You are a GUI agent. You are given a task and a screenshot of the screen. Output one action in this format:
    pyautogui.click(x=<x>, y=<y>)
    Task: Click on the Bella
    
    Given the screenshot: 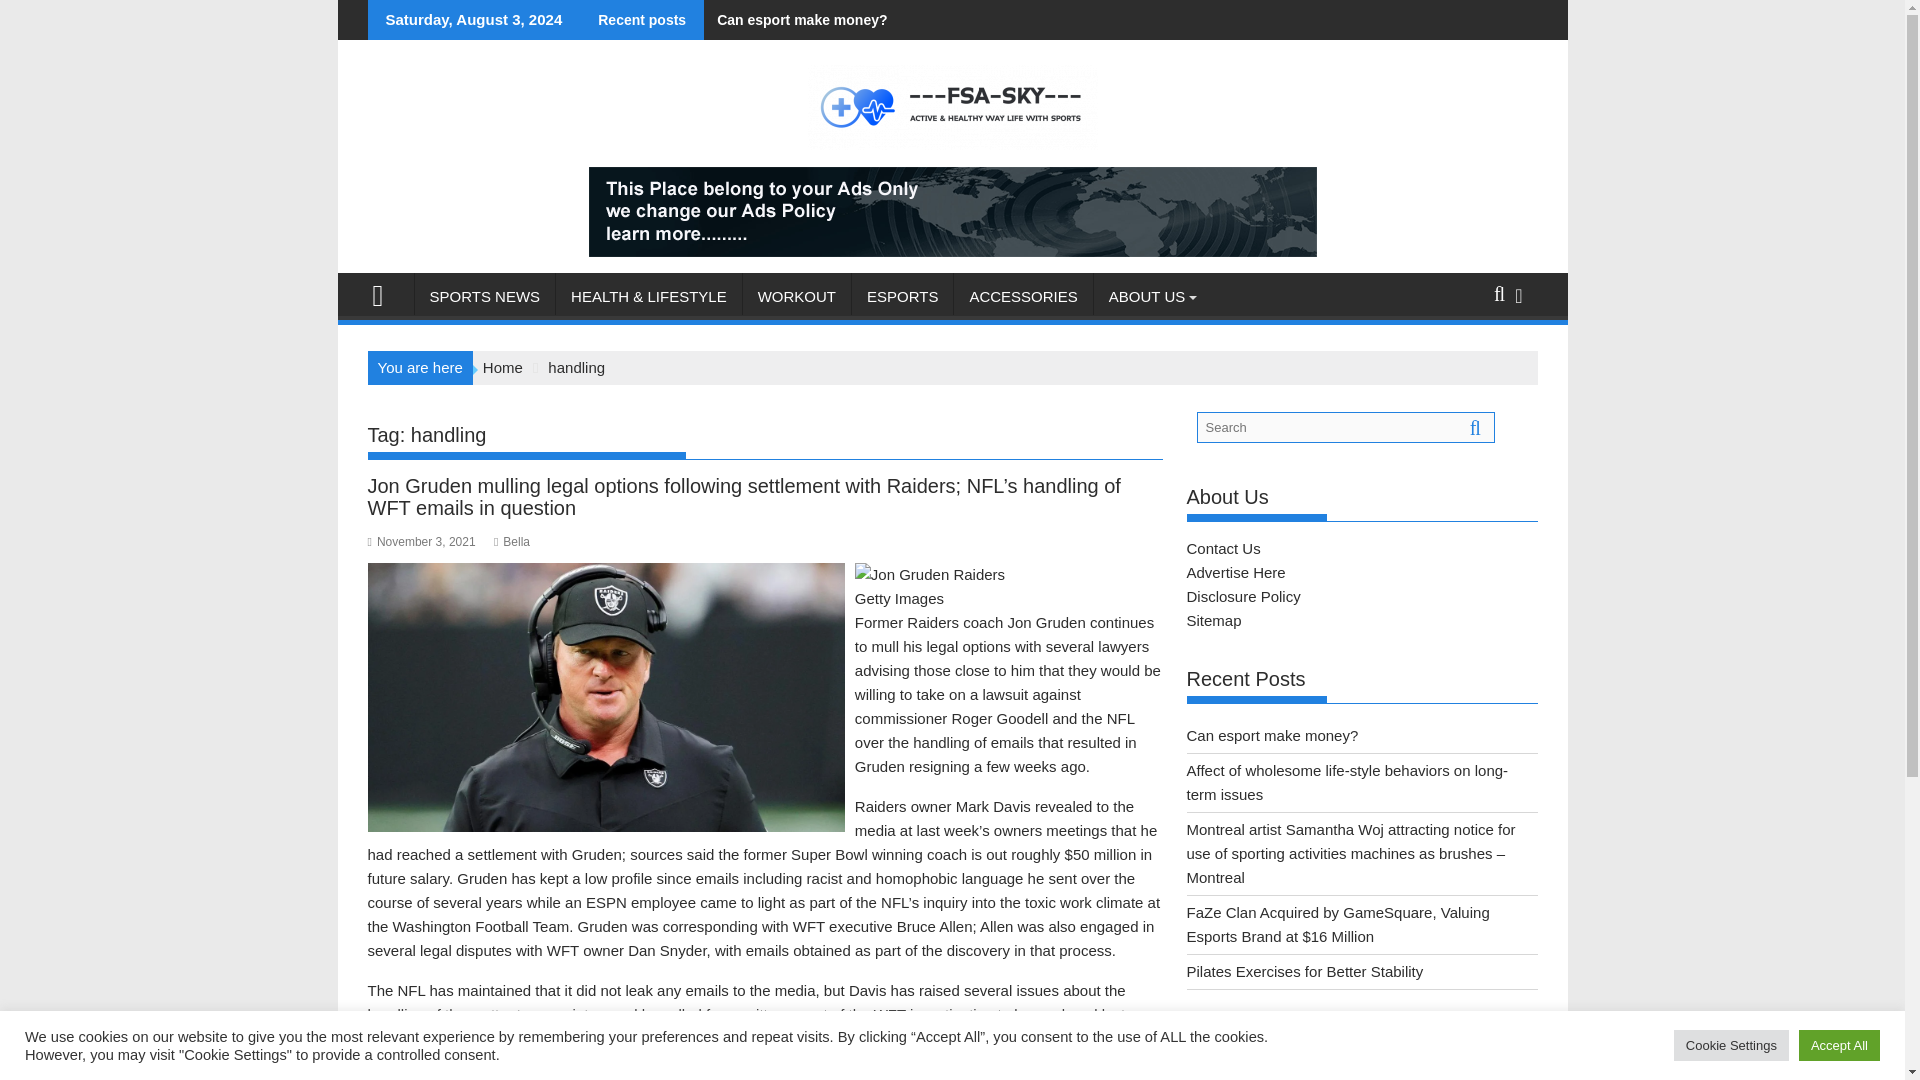 What is the action you would take?
    pyautogui.click(x=511, y=541)
    